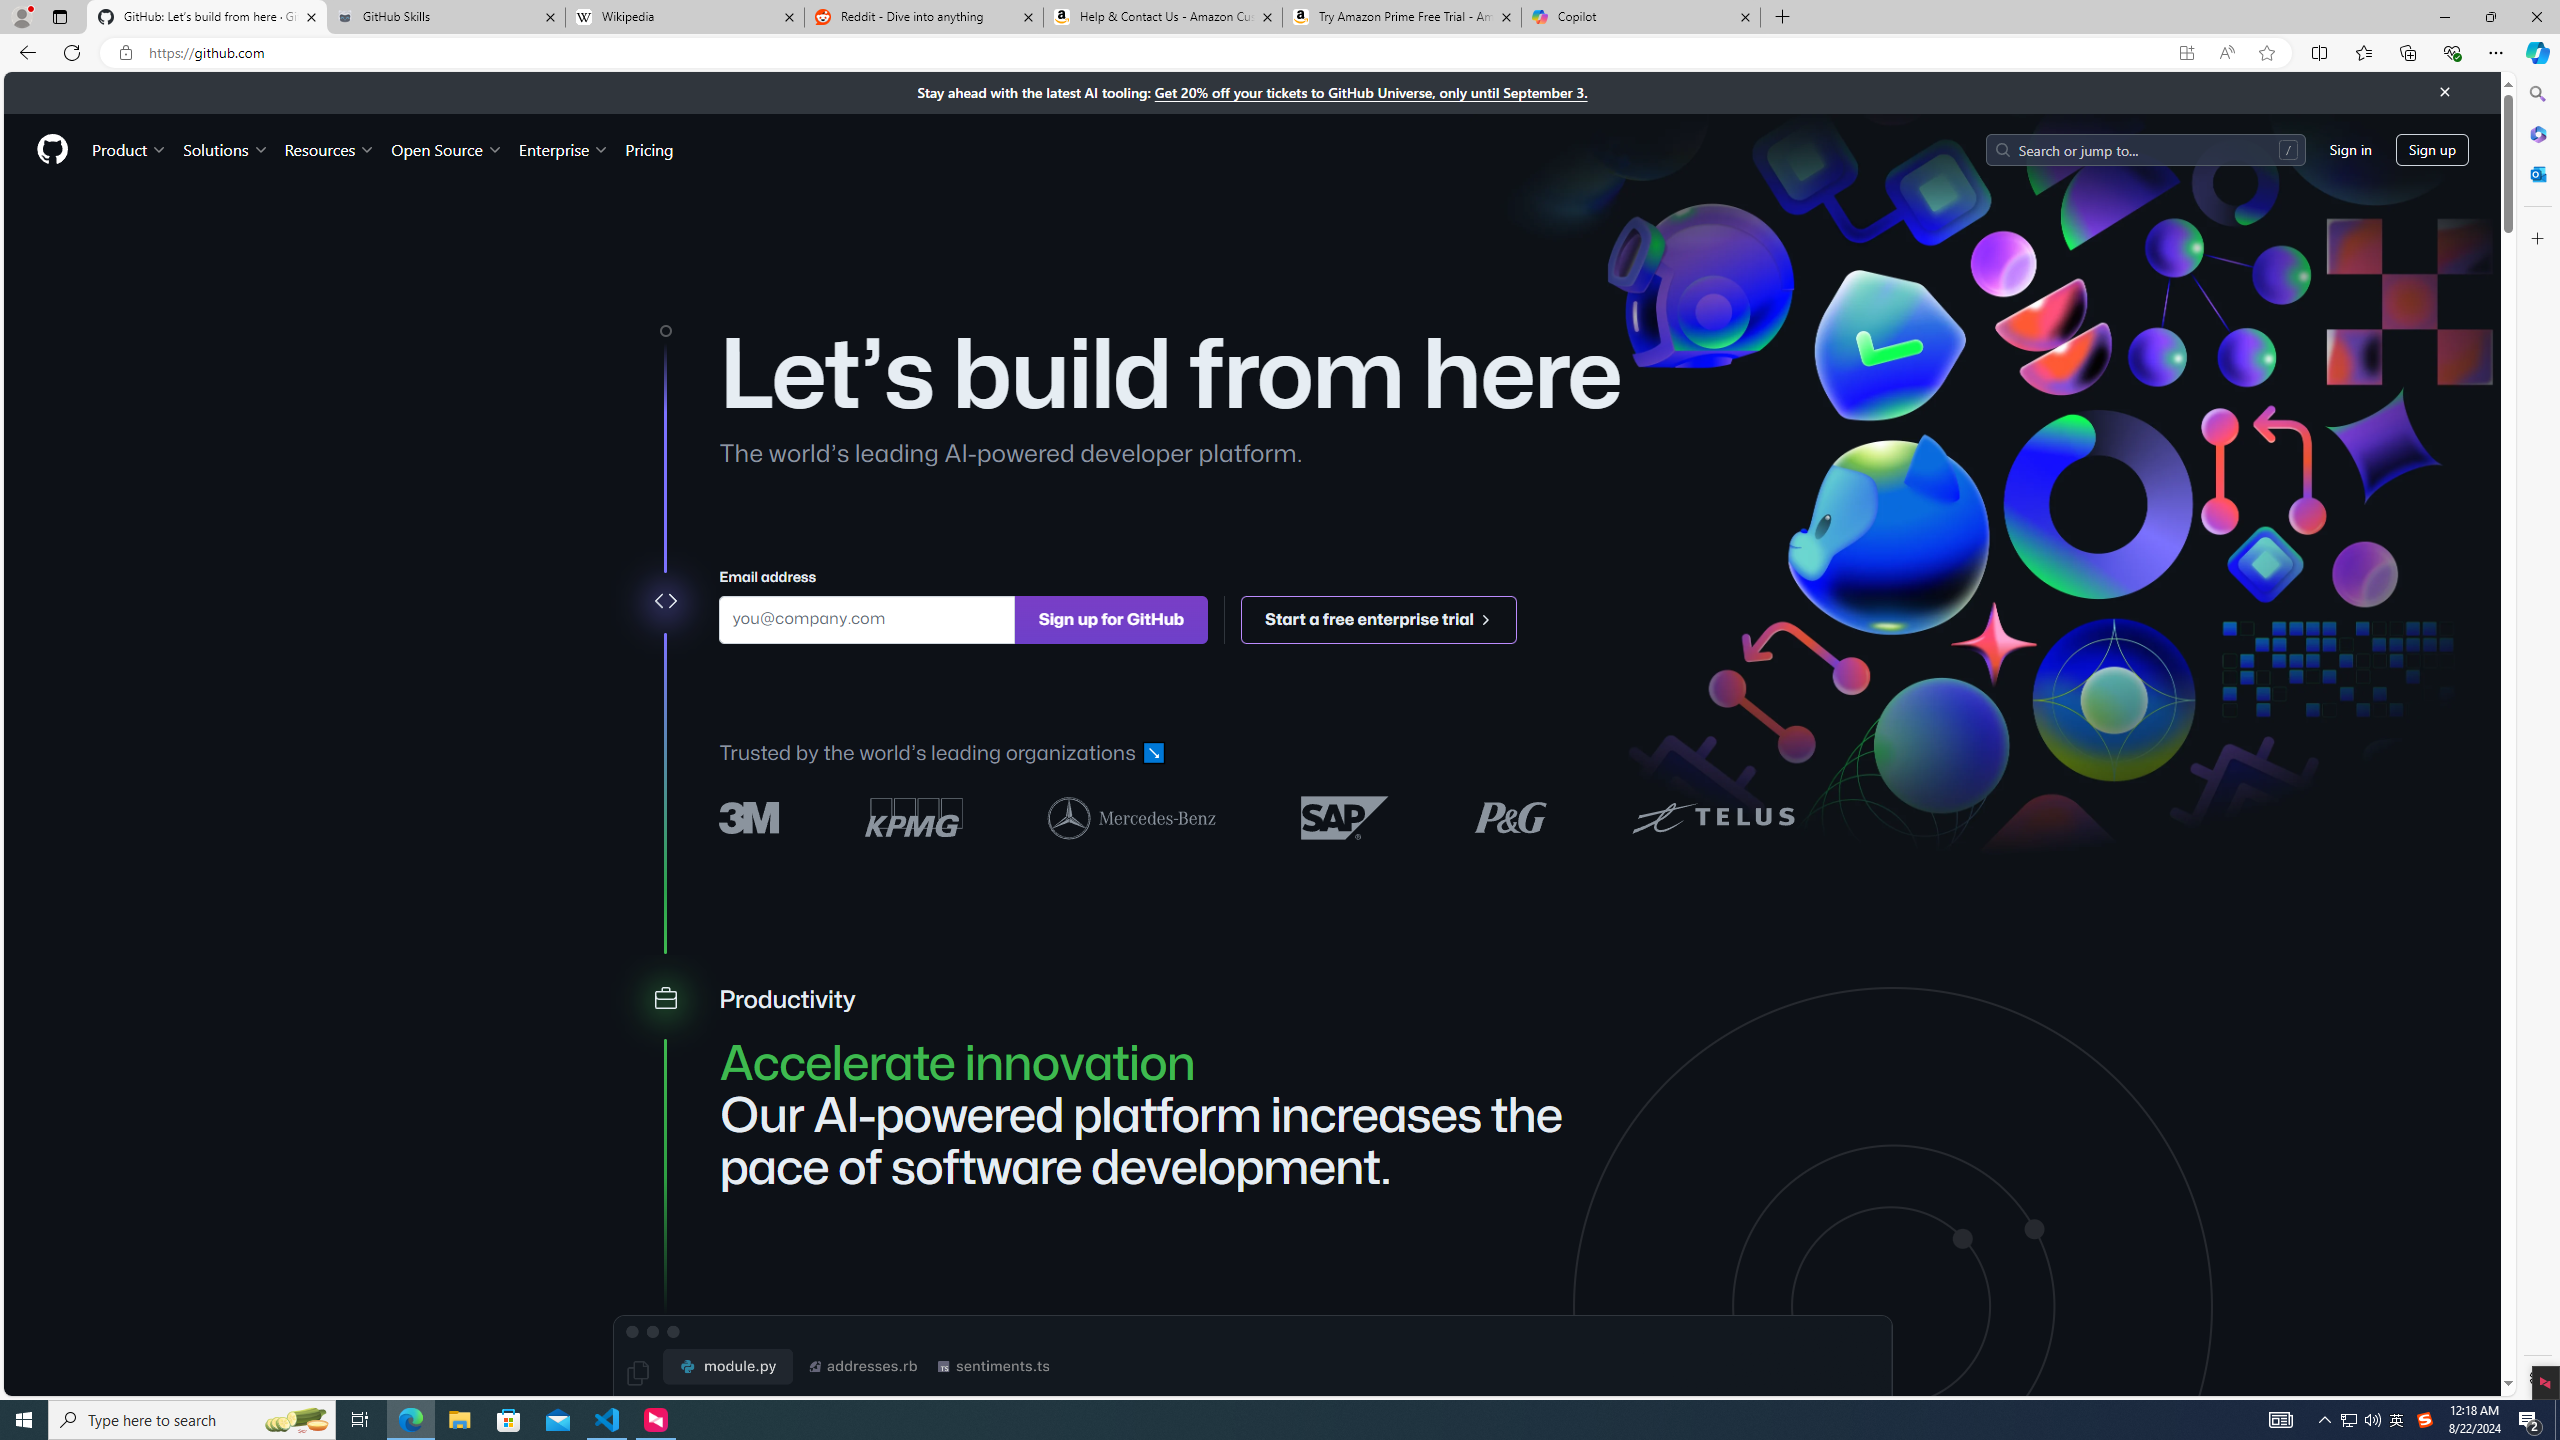 The width and height of the screenshot is (2560, 1440). What do you see at coordinates (60, 16) in the screenshot?
I see `Tab actions menu` at bounding box center [60, 16].